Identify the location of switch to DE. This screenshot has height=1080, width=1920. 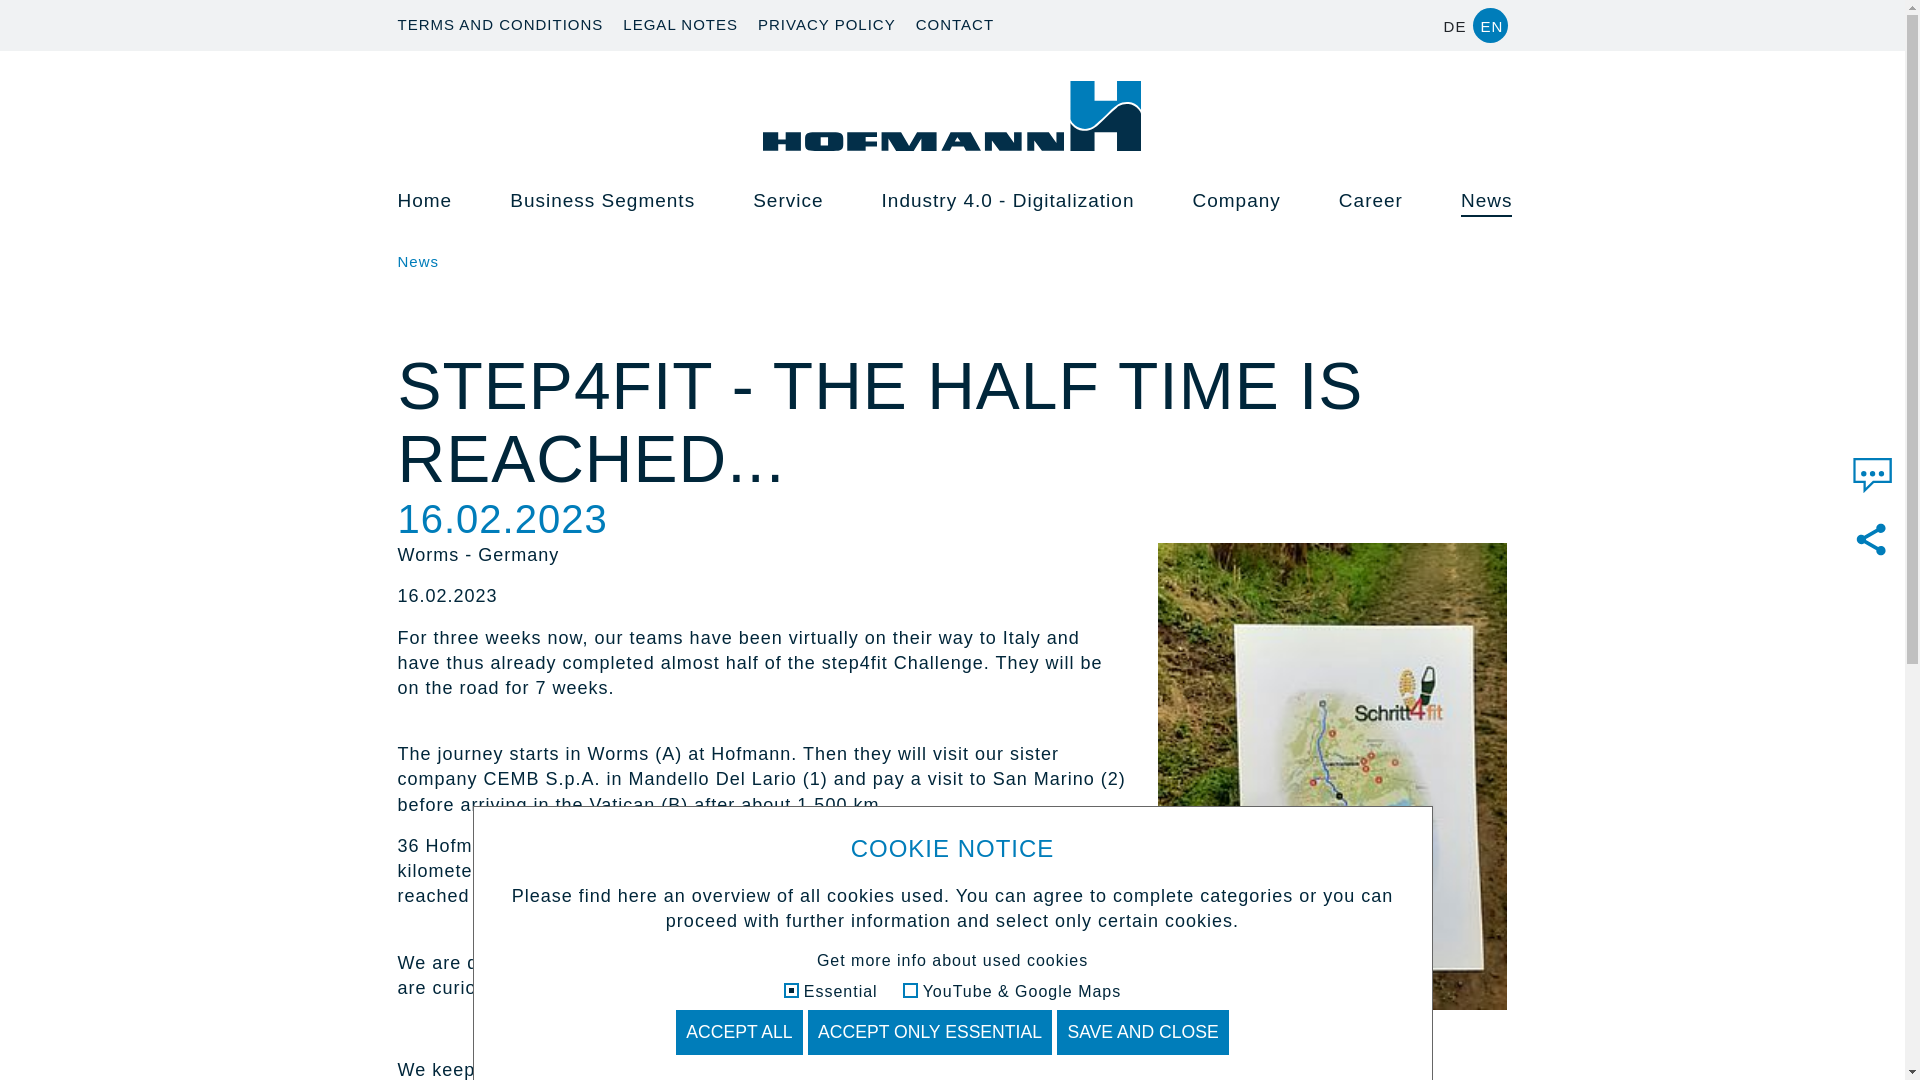
(1455, 25).